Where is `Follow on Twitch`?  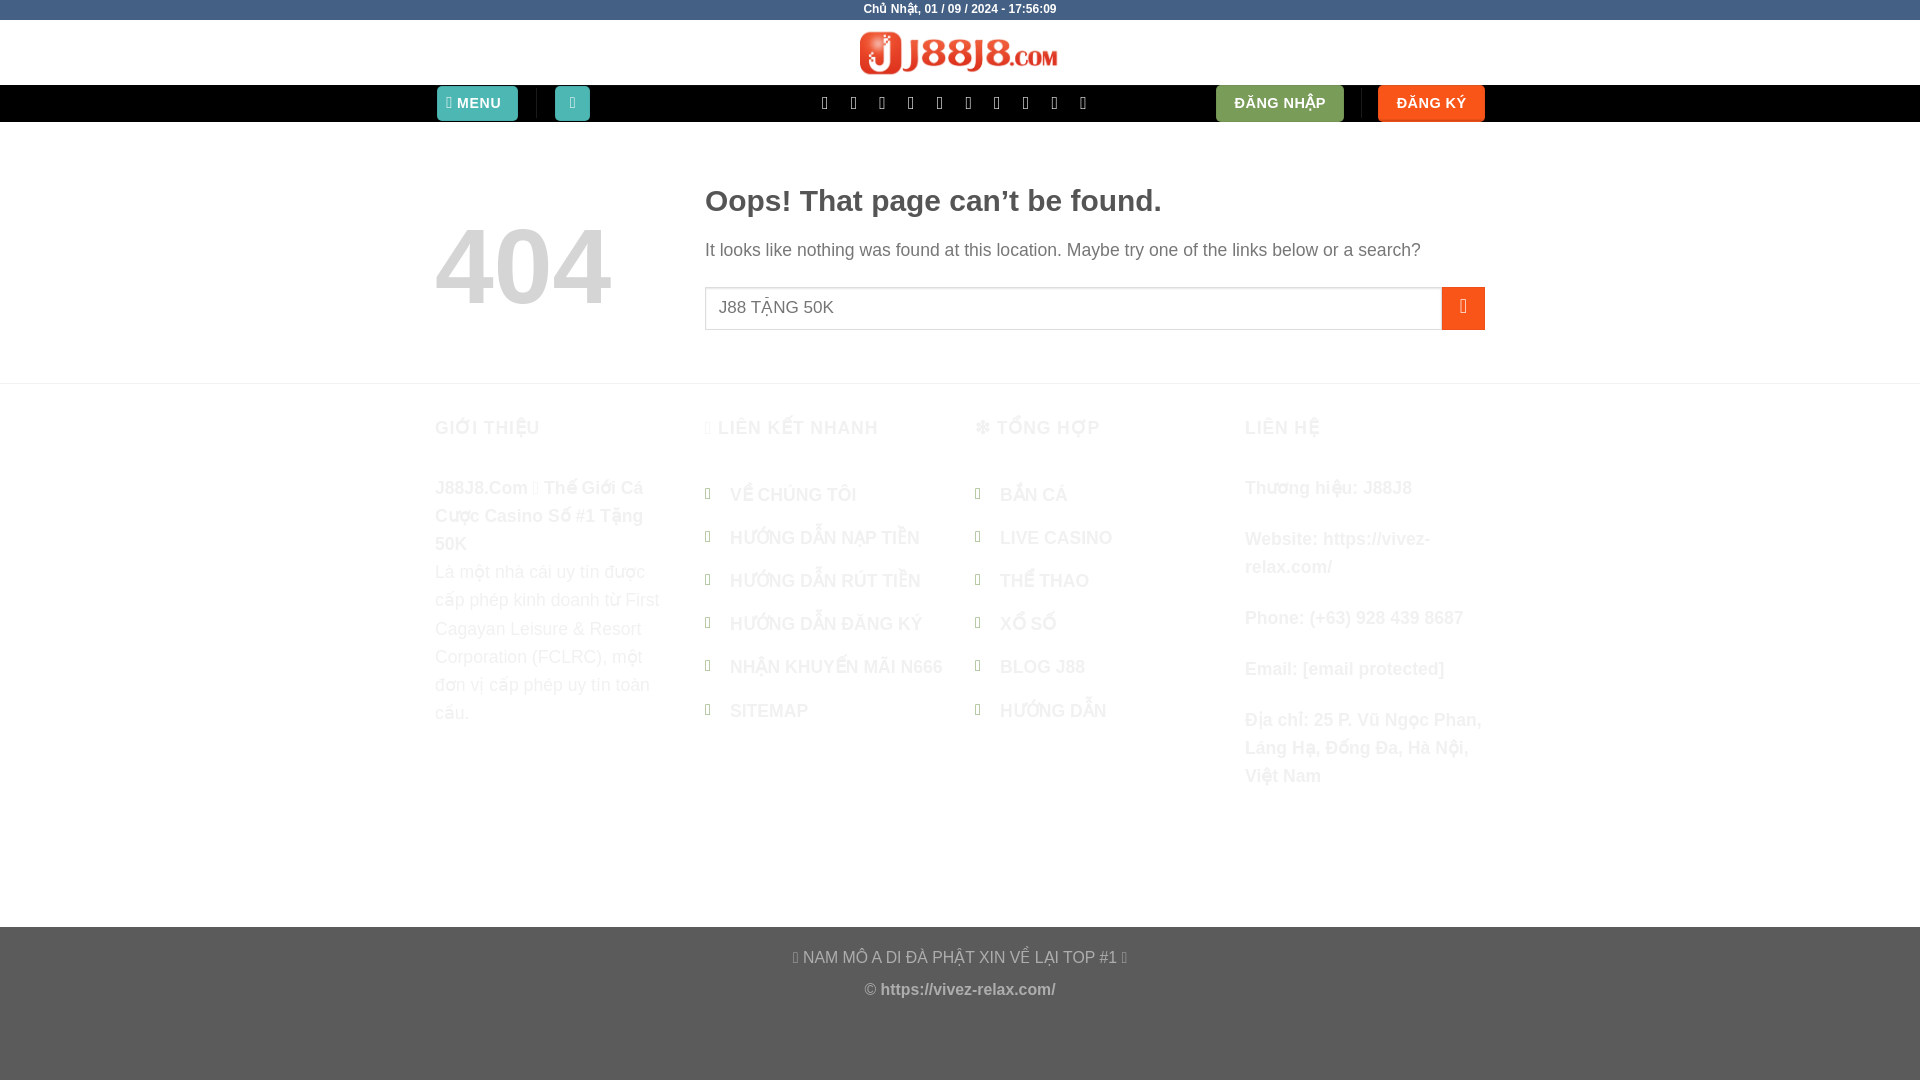 Follow on Twitch is located at coordinates (1088, 102).